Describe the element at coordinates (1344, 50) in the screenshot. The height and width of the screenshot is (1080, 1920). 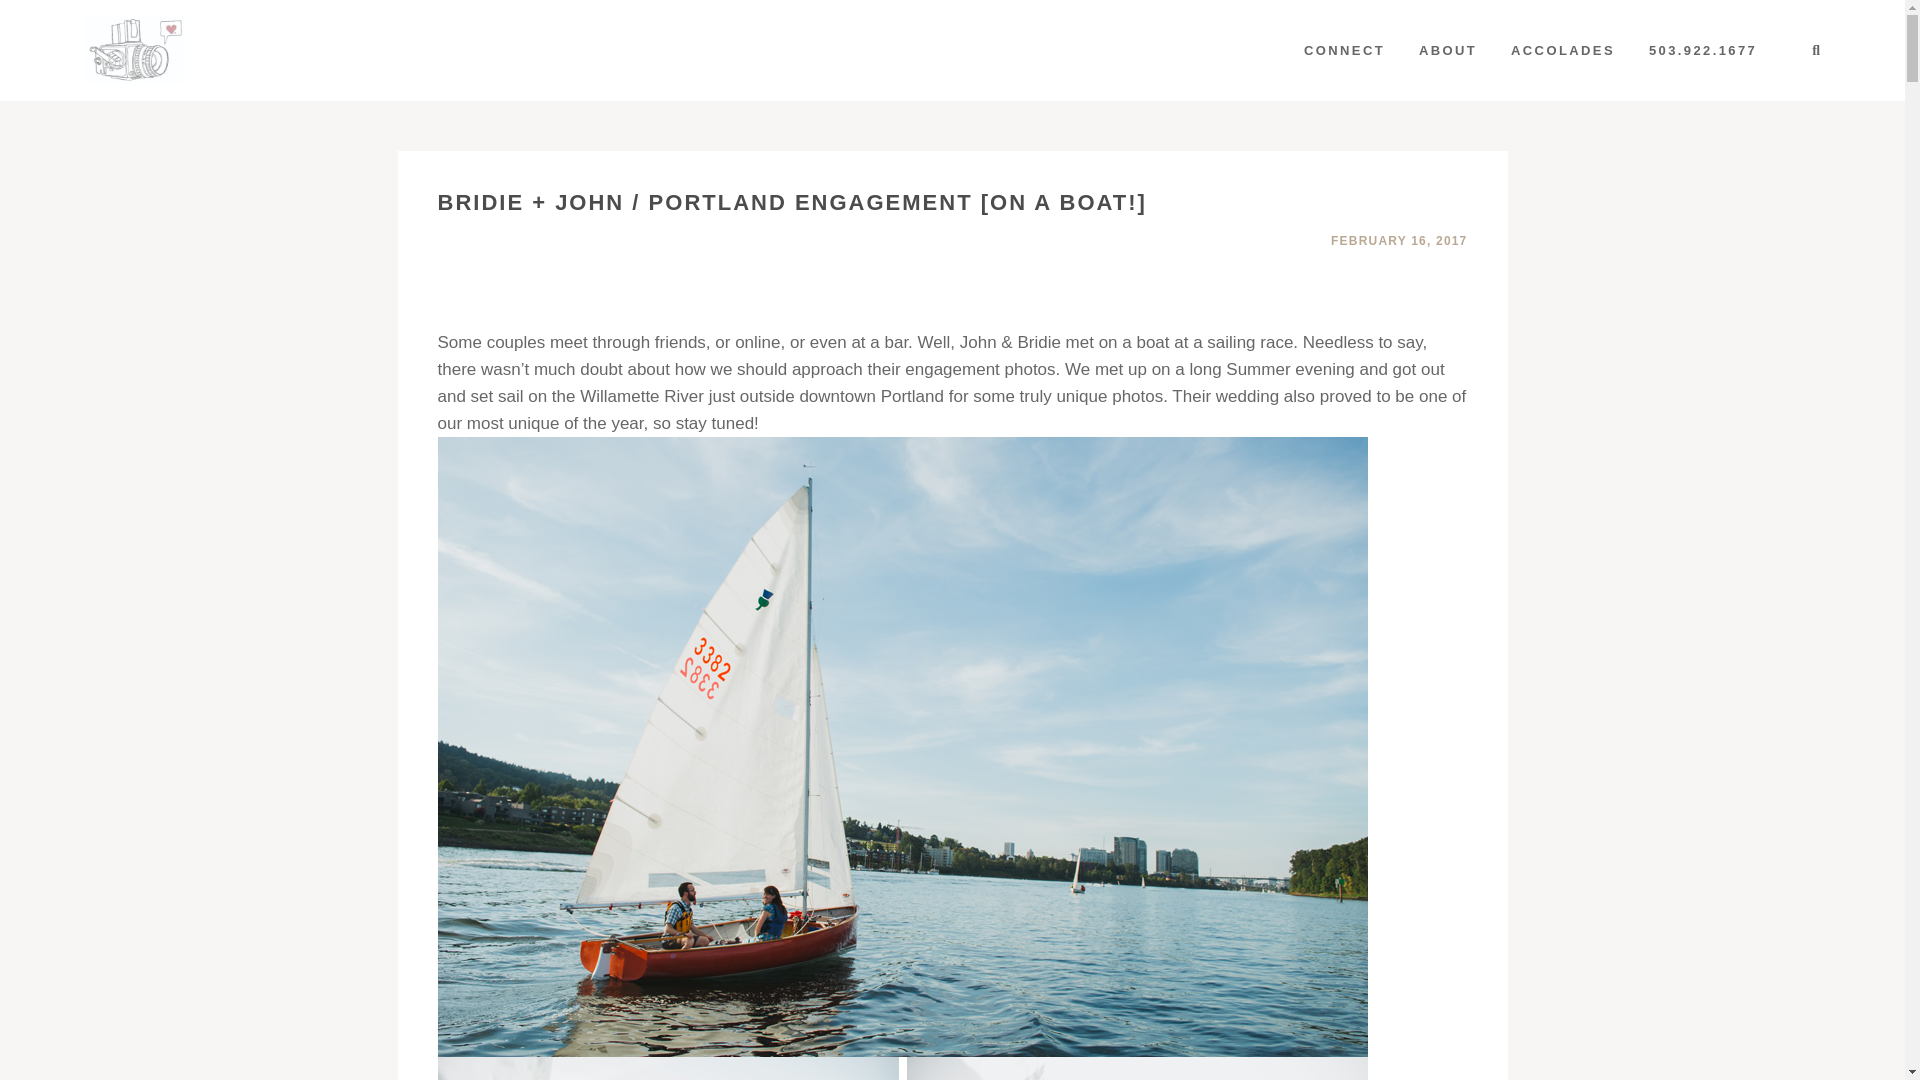
I see `CONNECT` at that location.